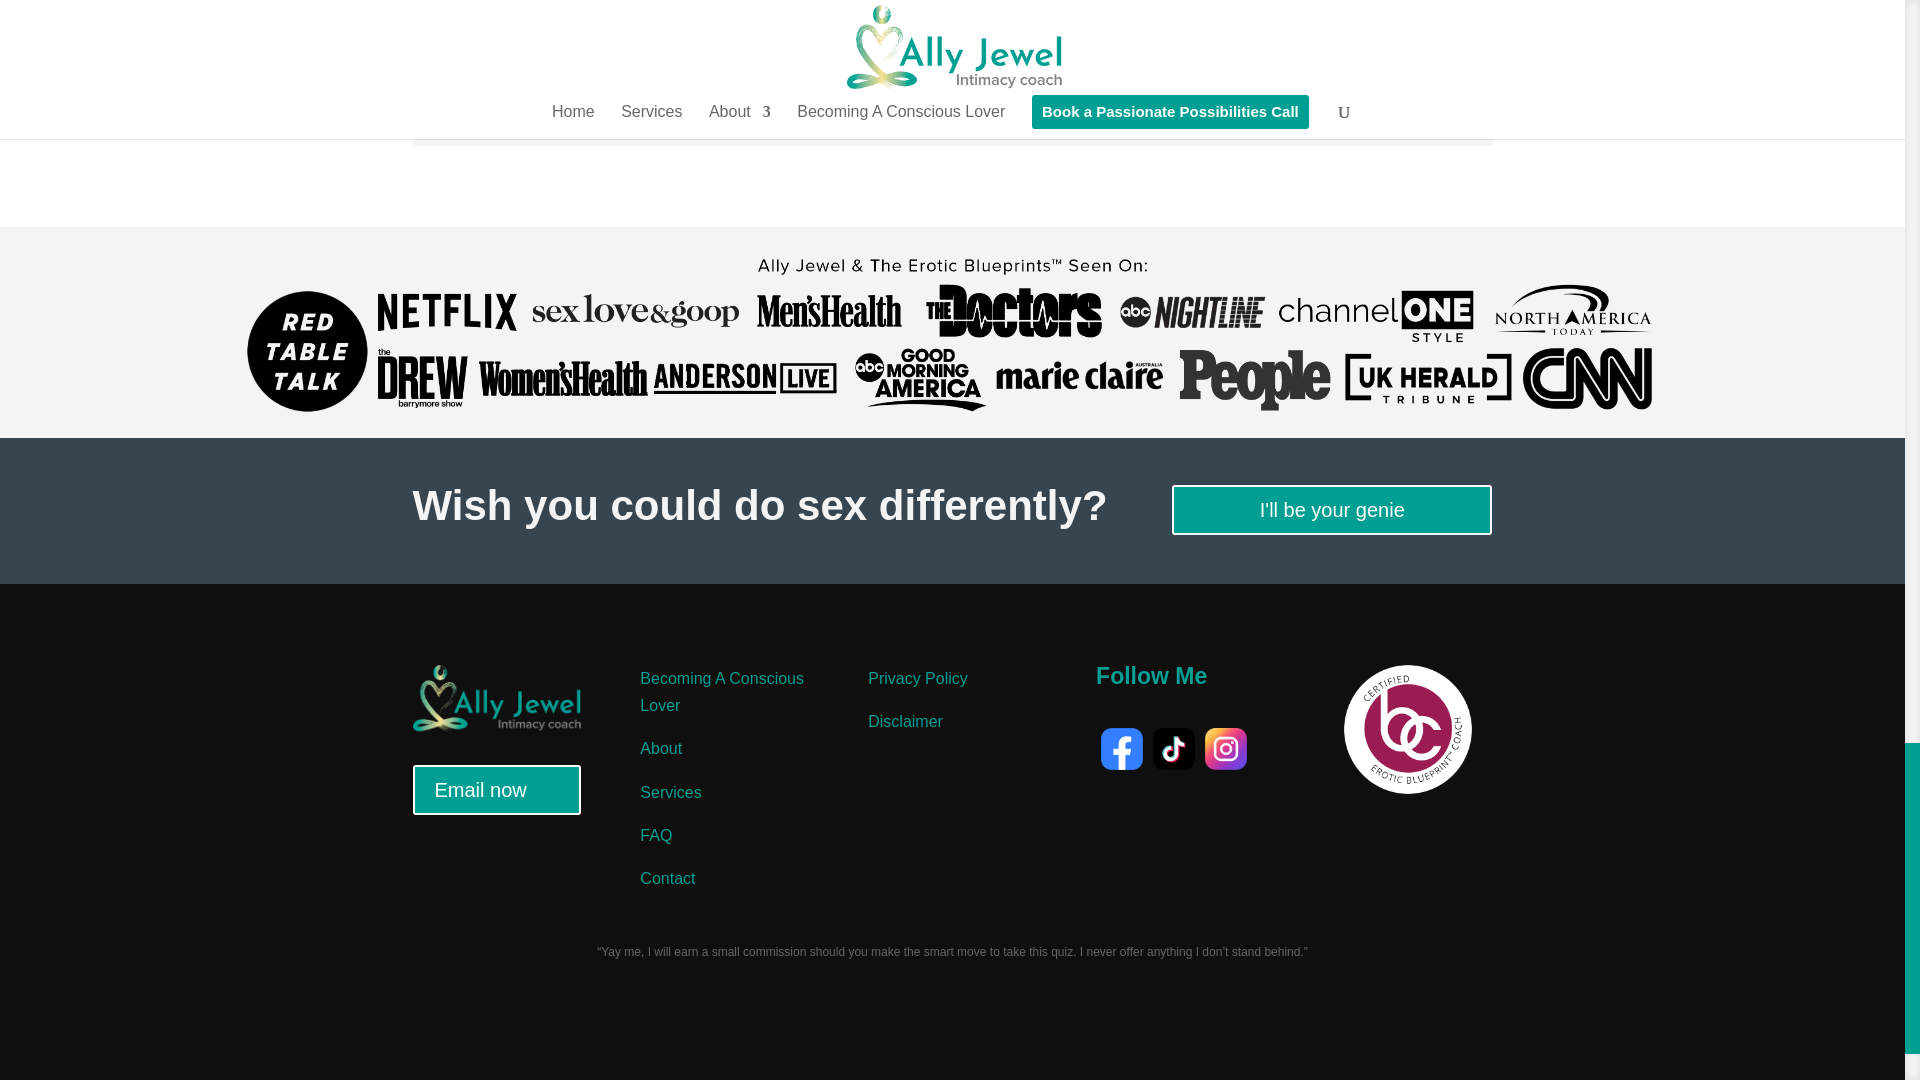 The height and width of the screenshot is (1080, 1920). I want to click on Contact, so click(667, 878).